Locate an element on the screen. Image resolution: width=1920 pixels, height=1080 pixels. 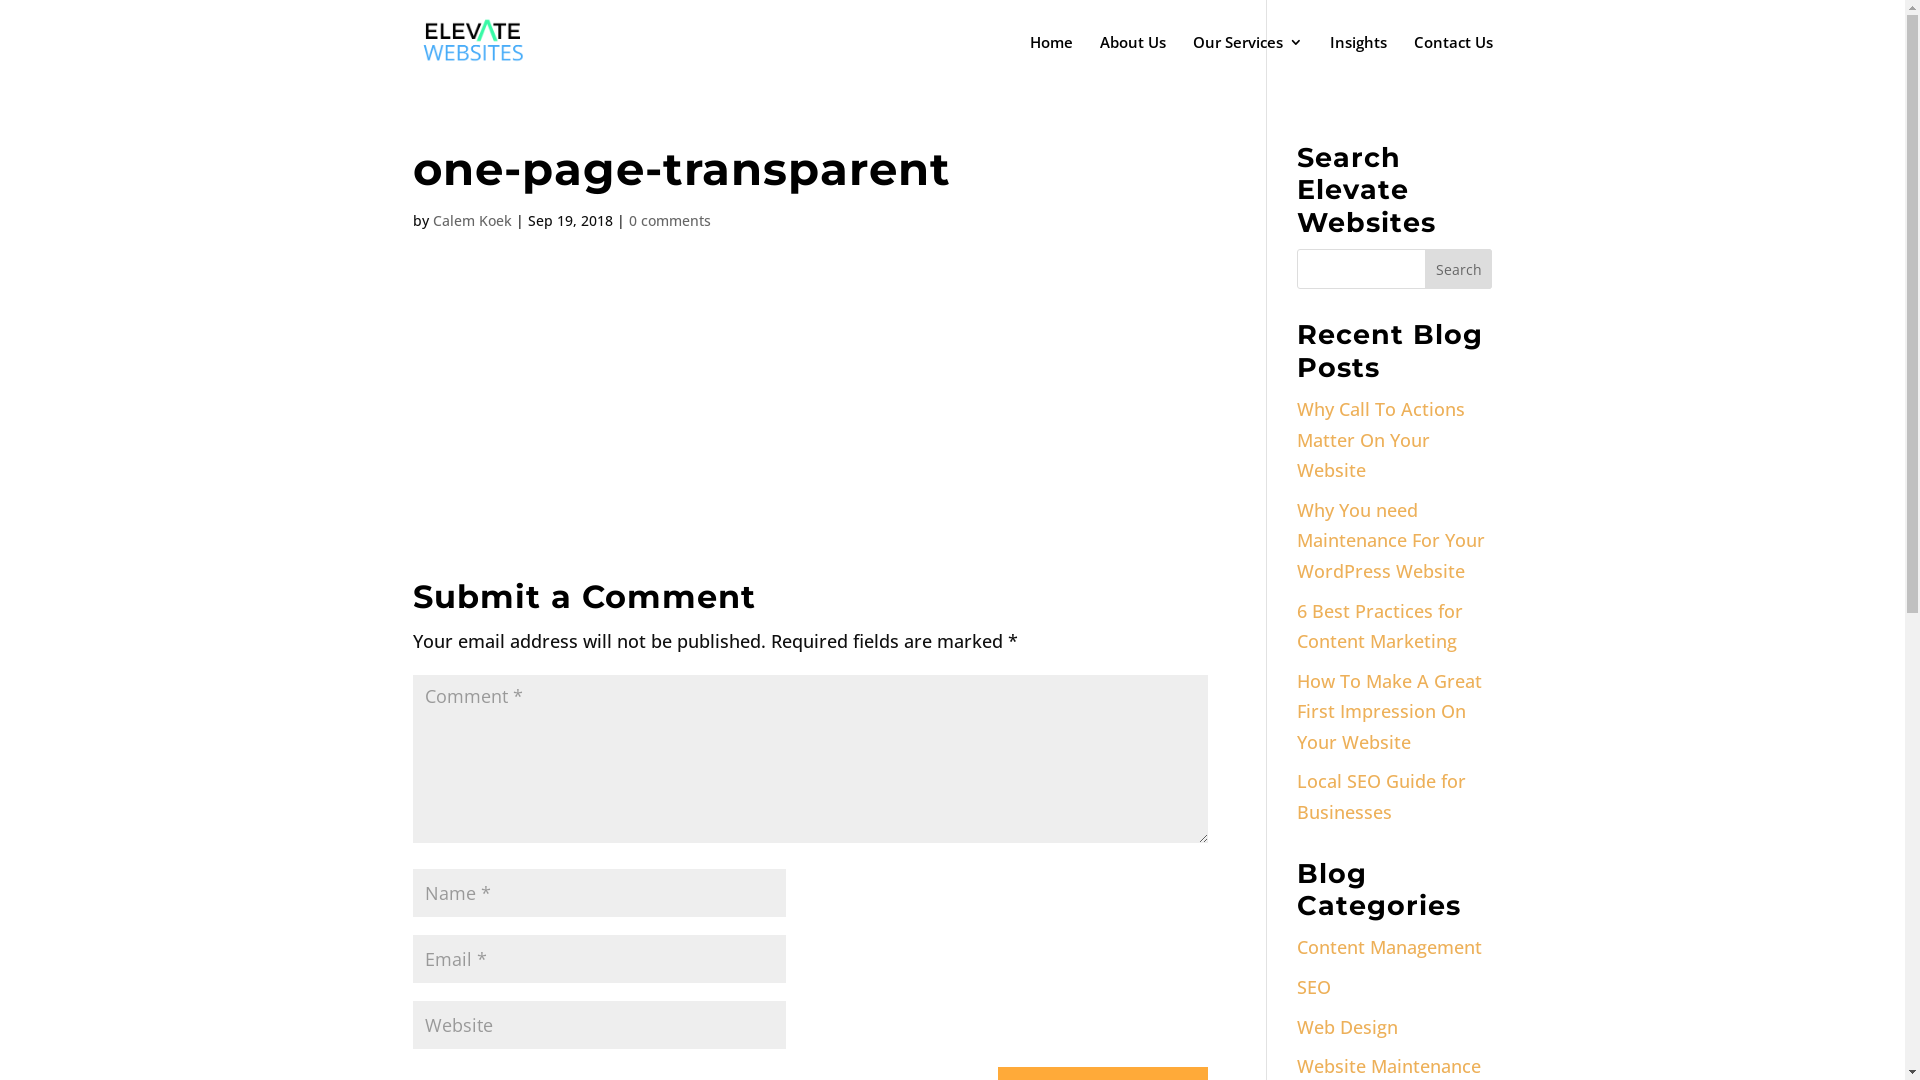
Local SEO Guide for Businesses is located at coordinates (1382, 796).